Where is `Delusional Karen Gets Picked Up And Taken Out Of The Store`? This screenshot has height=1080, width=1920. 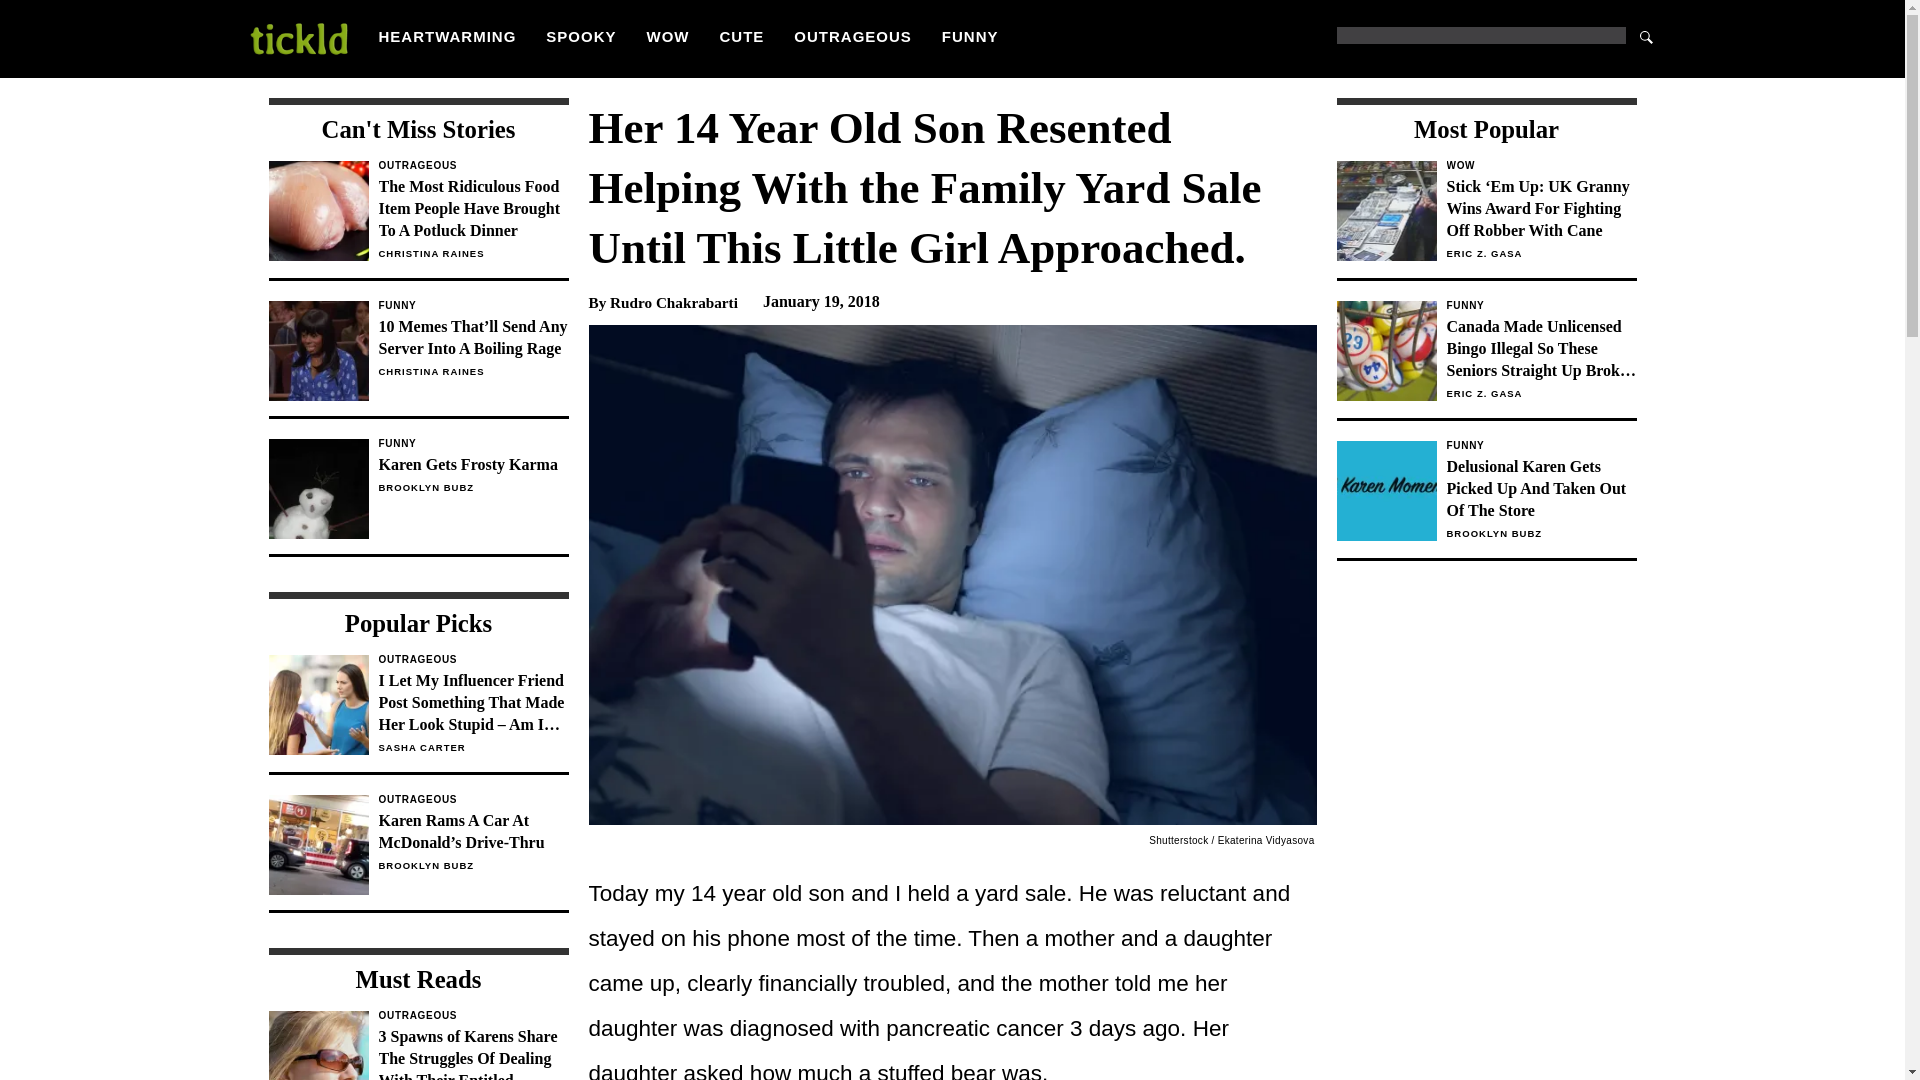
Delusional Karen Gets Picked Up And Taken Out Of The Store is located at coordinates (1540, 488).